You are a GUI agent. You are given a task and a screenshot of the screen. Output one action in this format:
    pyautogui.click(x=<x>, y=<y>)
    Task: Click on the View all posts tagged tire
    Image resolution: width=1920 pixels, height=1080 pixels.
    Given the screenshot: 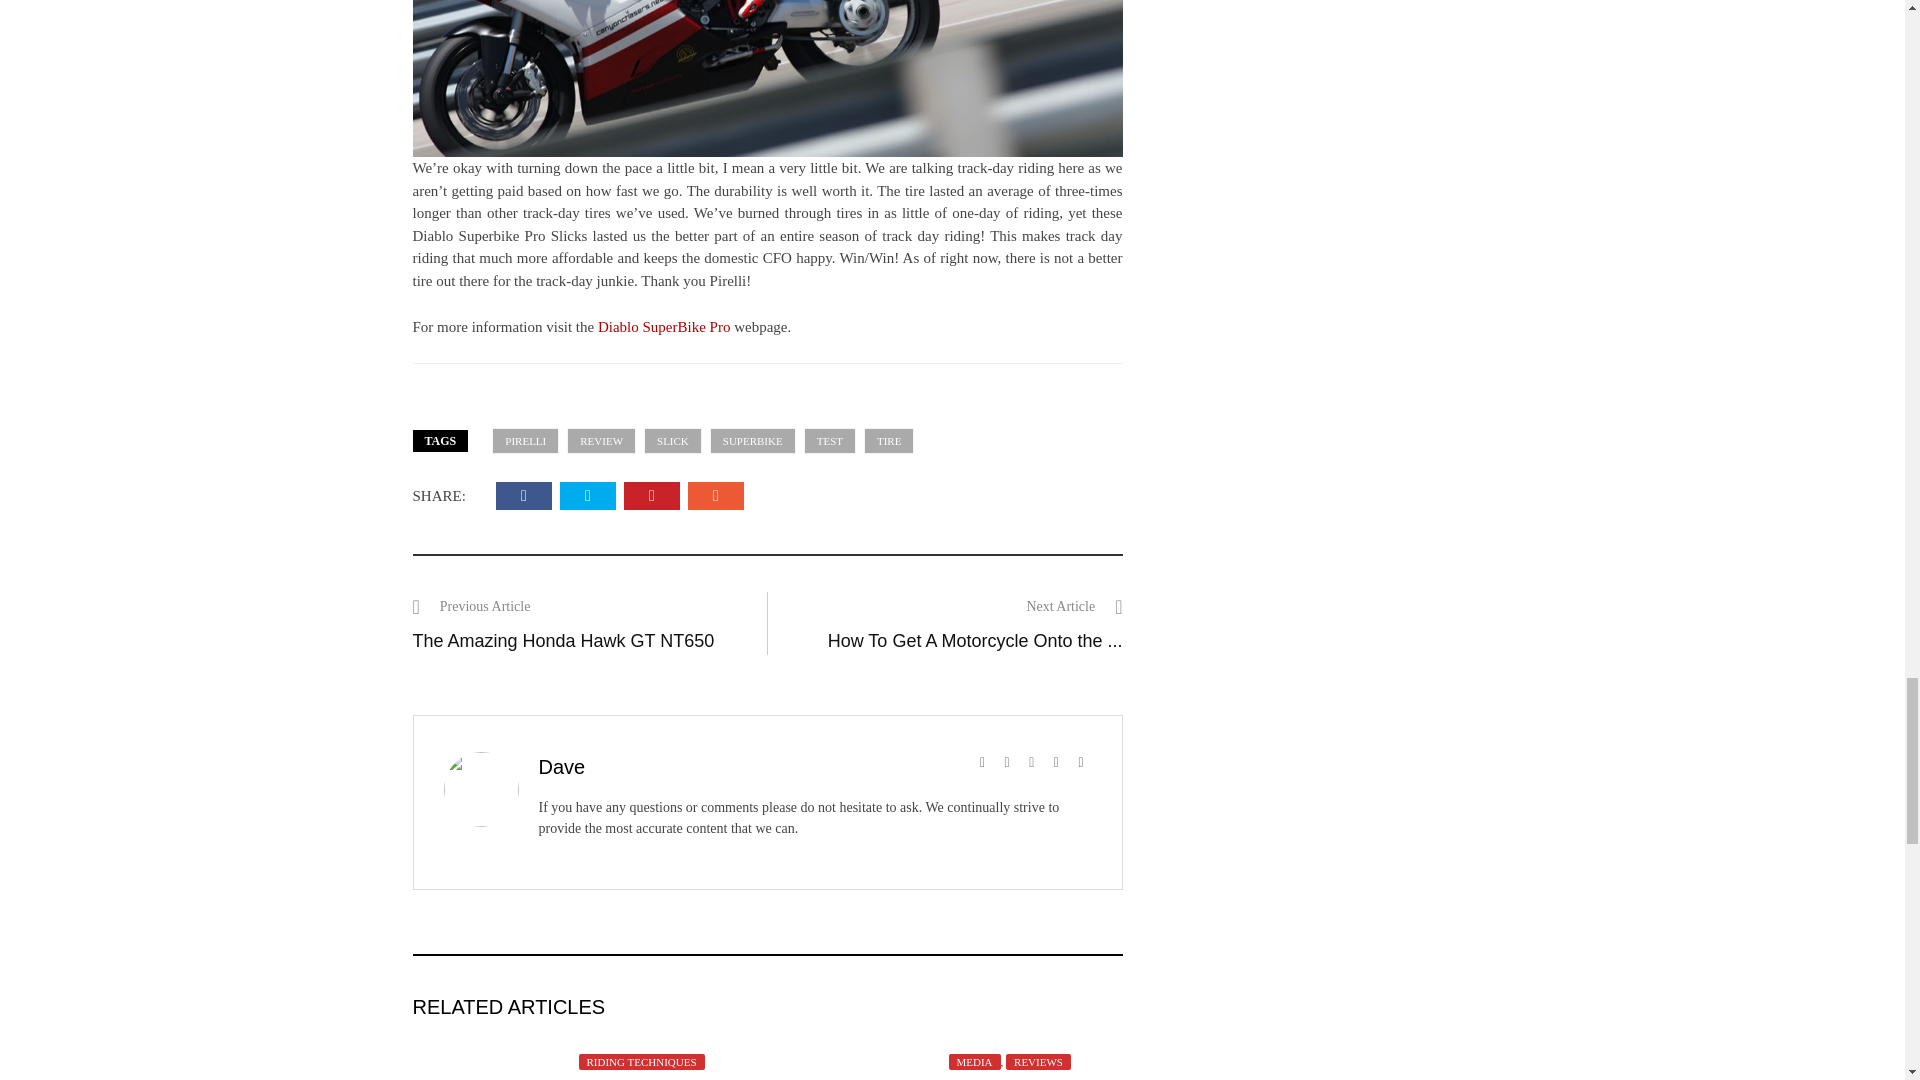 What is the action you would take?
    pyautogui.click(x=888, y=440)
    